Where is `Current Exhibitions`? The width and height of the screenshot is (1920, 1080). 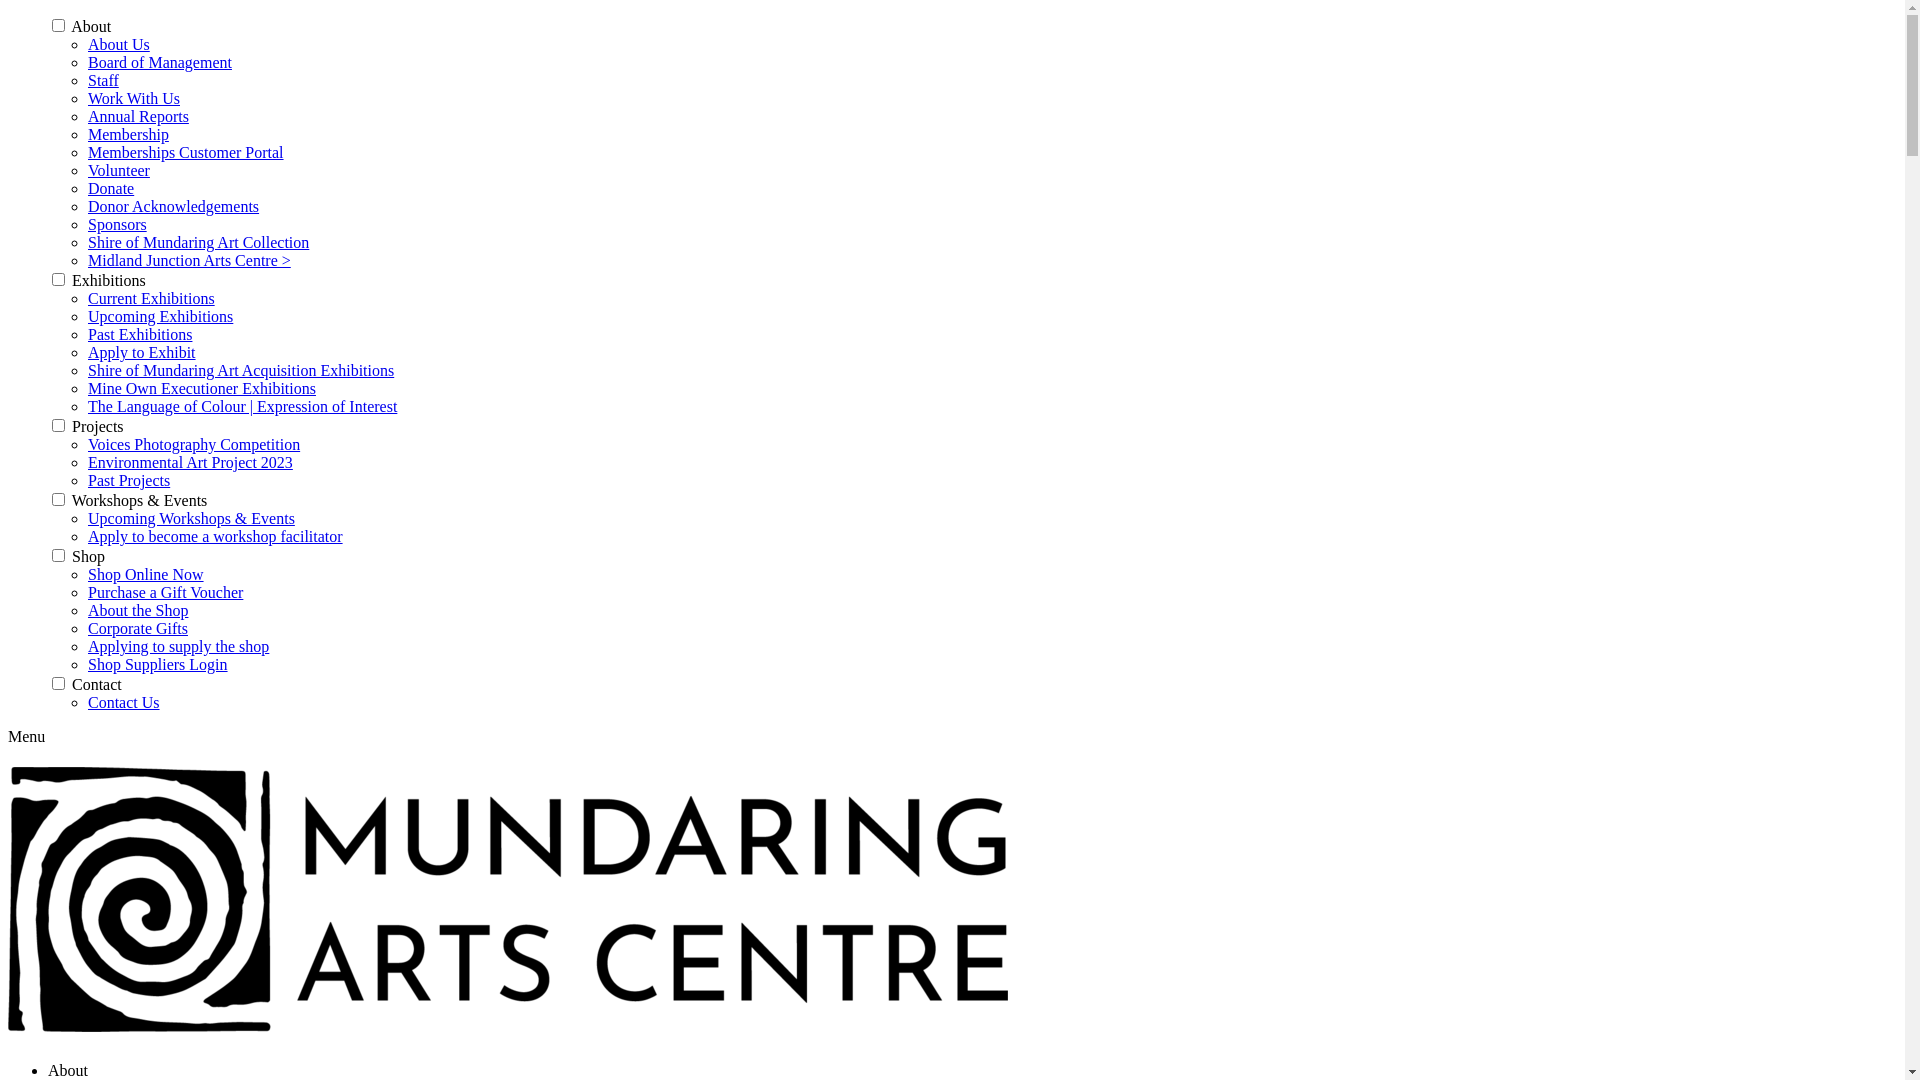
Current Exhibitions is located at coordinates (152, 298).